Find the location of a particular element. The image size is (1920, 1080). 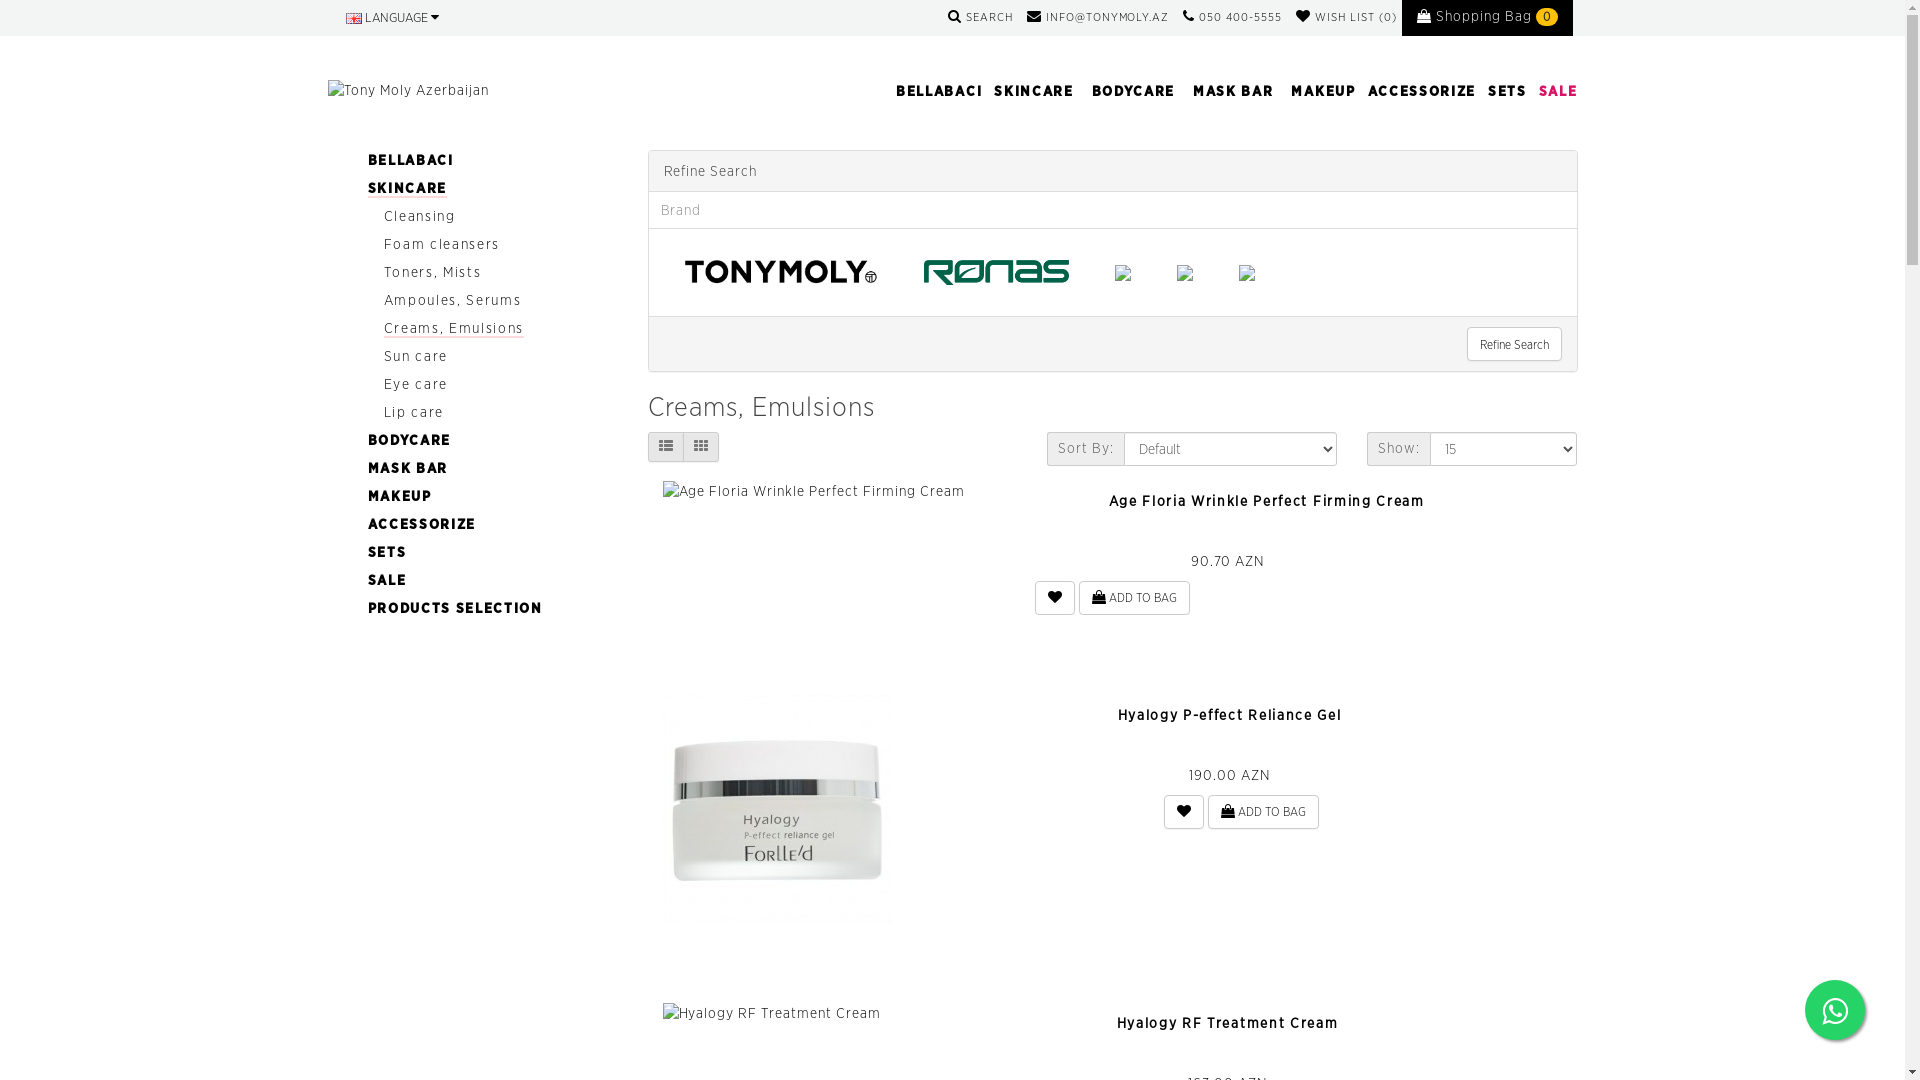

MASK BAR is located at coordinates (408, 468).